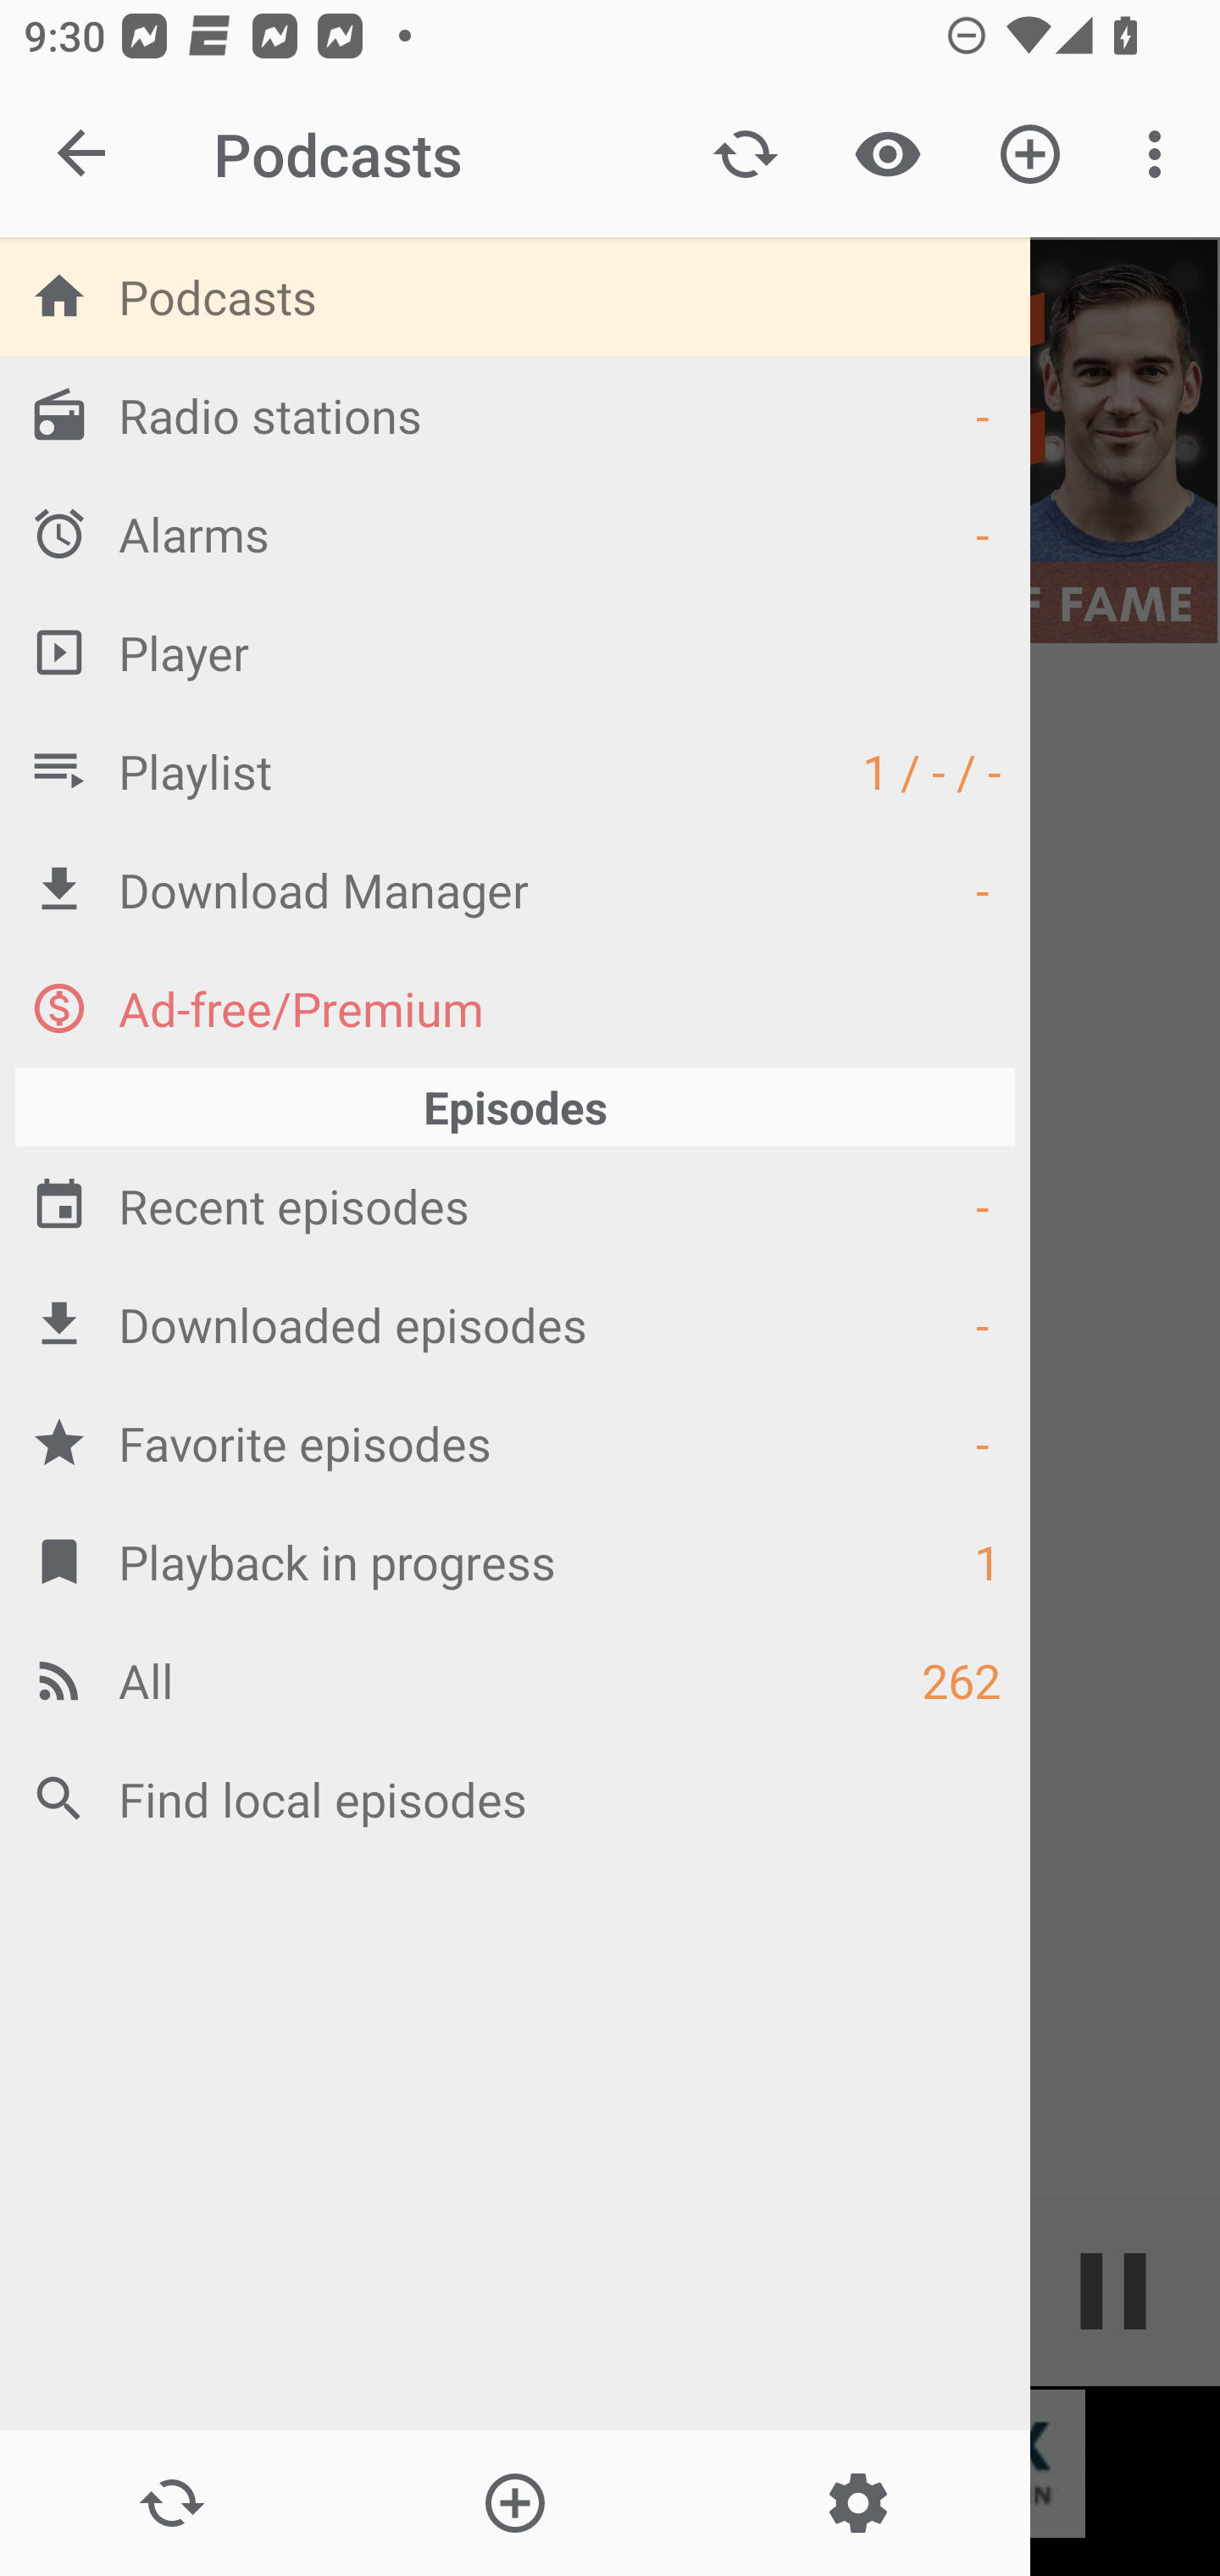  I want to click on Close navigation sidebar, so click(83, 154).